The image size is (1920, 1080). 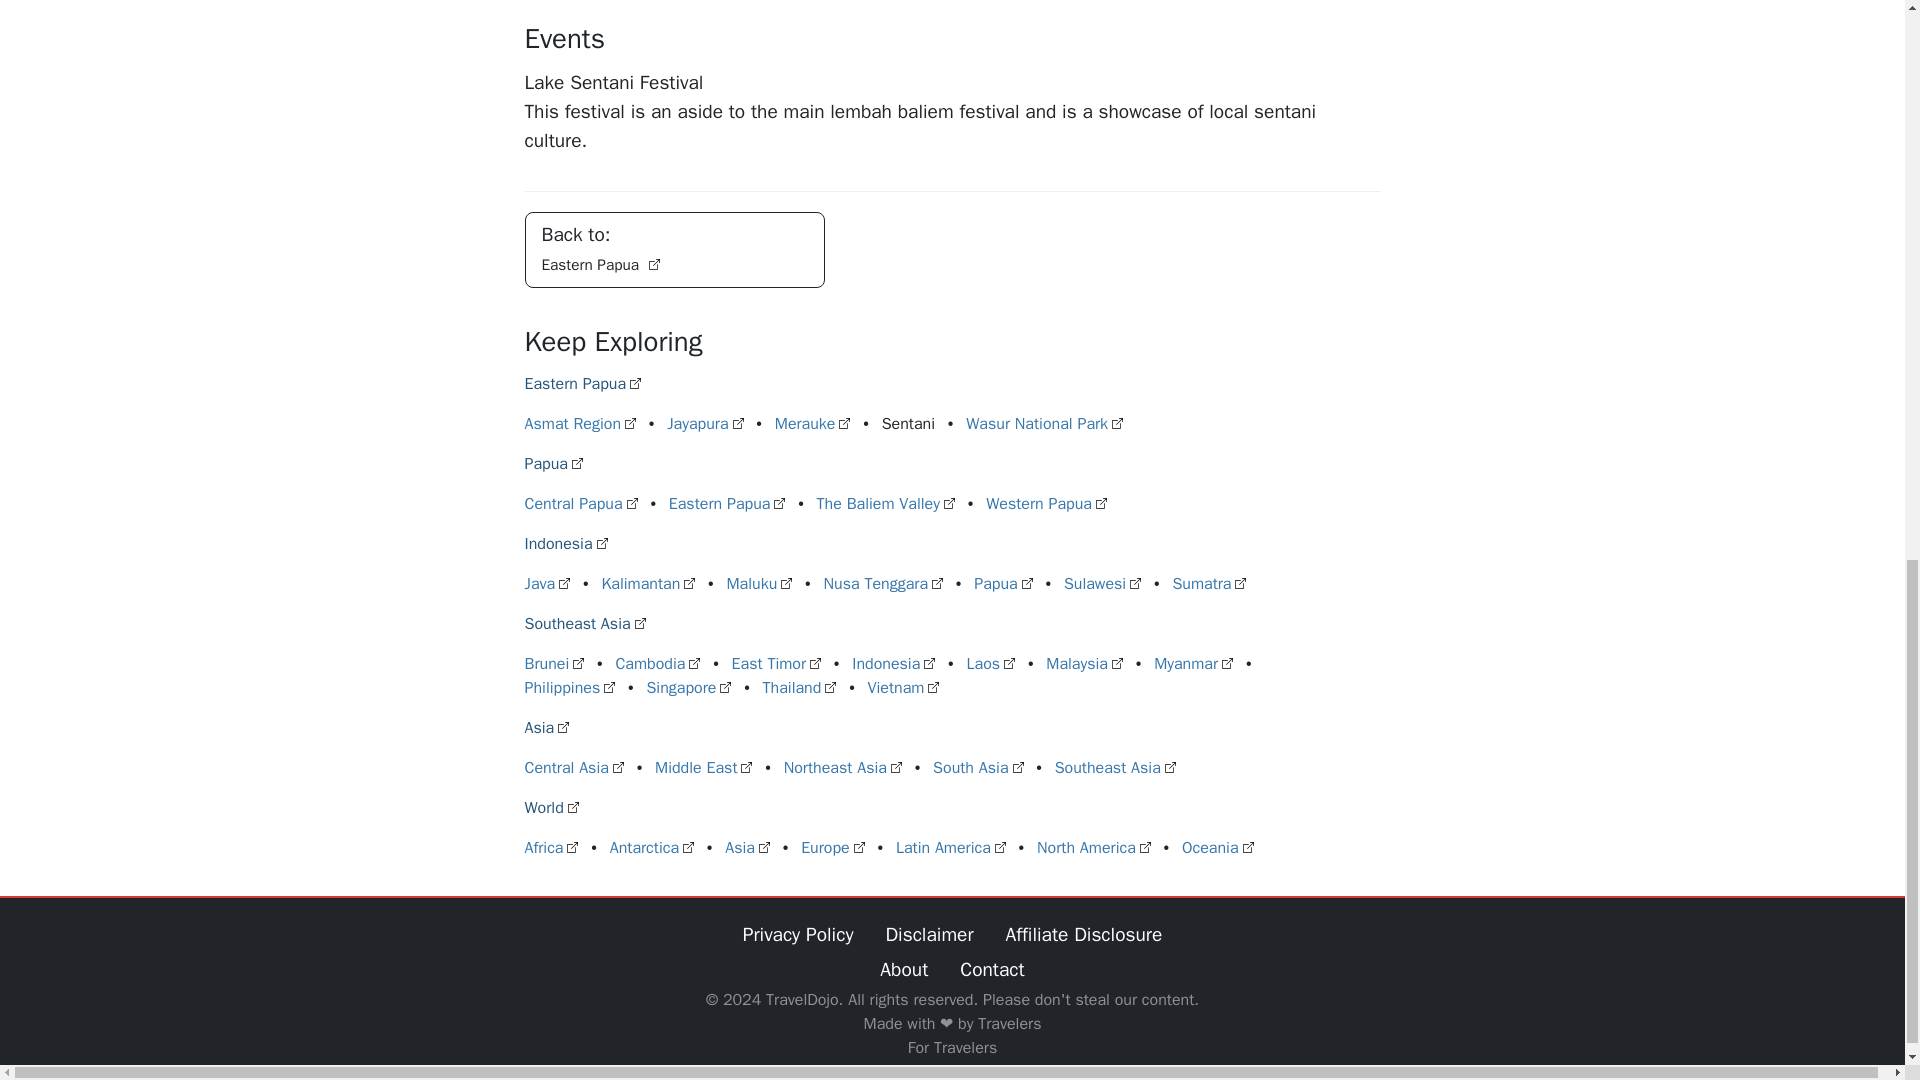 I want to click on Merauke, so click(x=812, y=424).